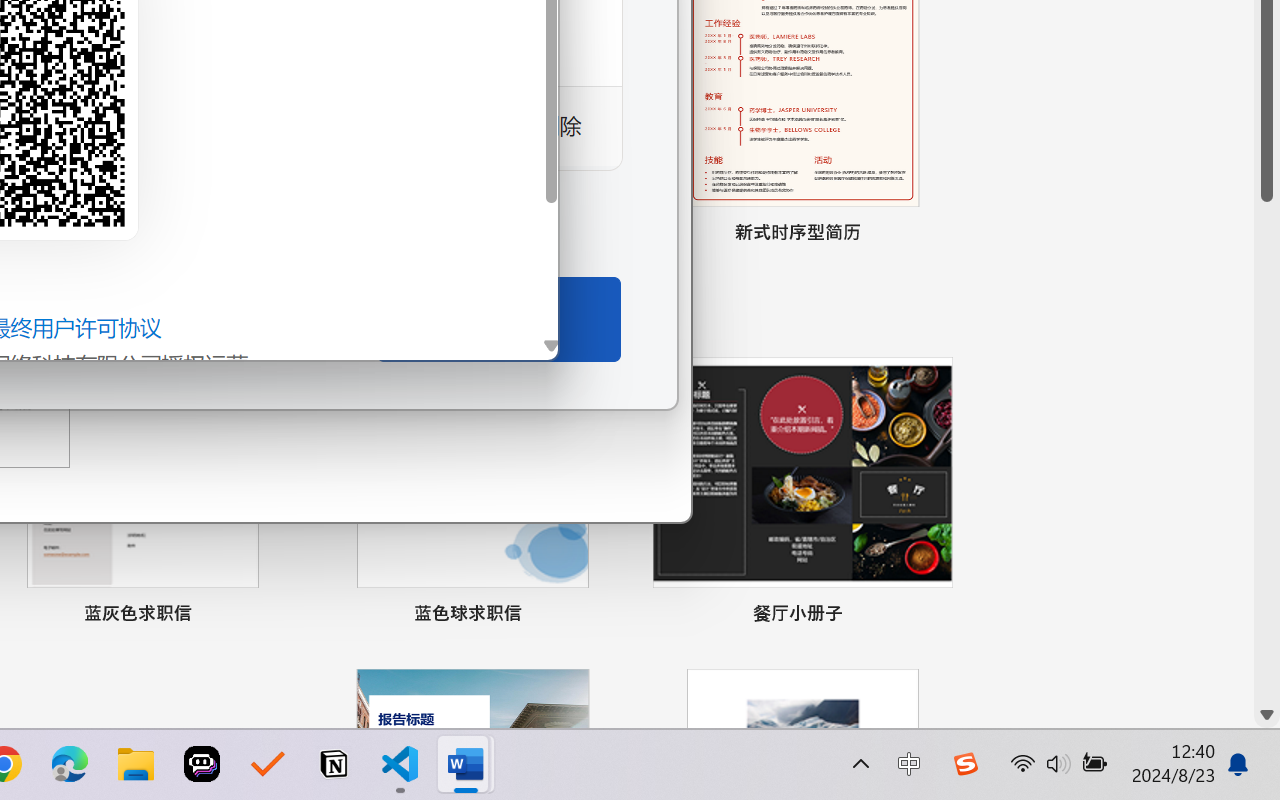 The image size is (1280, 800). What do you see at coordinates (70, 764) in the screenshot?
I see `Microsoft Edge` at bounding box center [70, 764].